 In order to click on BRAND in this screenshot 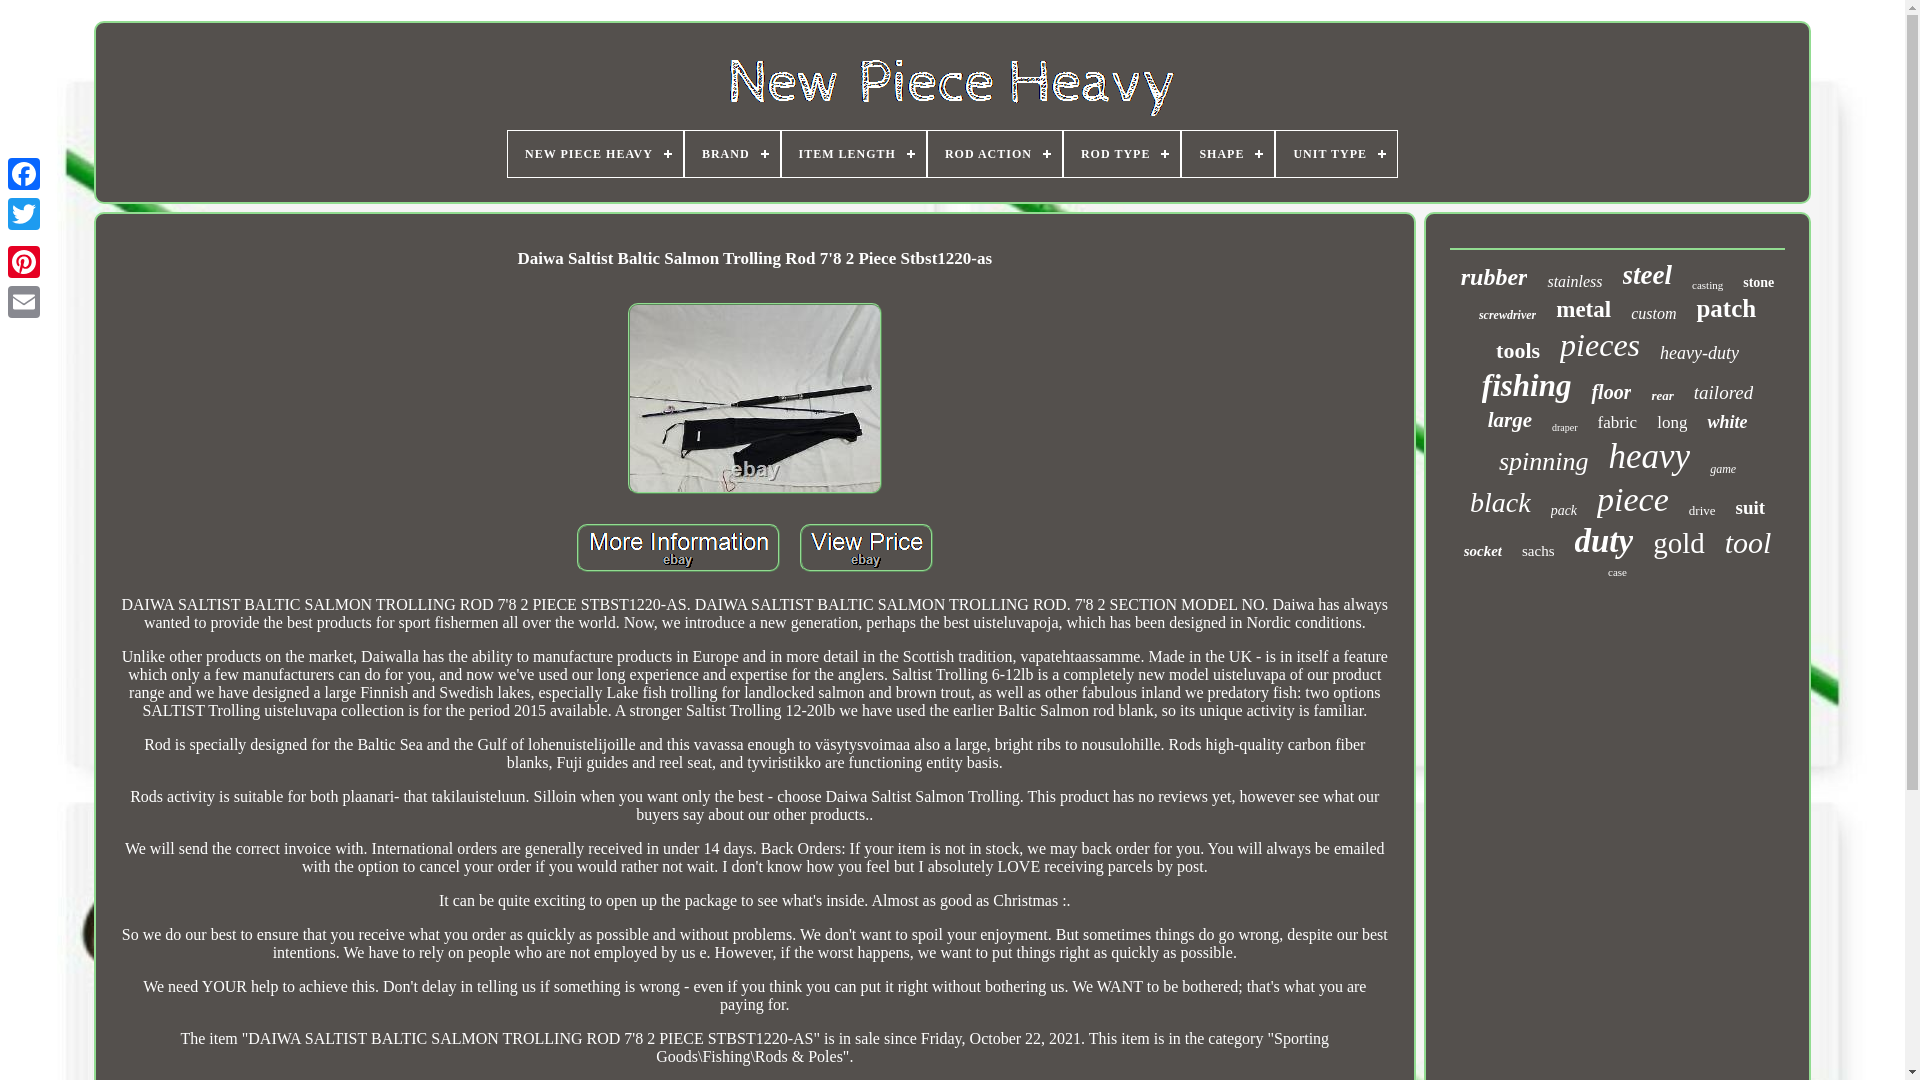, I will do `click(732, 154)`.